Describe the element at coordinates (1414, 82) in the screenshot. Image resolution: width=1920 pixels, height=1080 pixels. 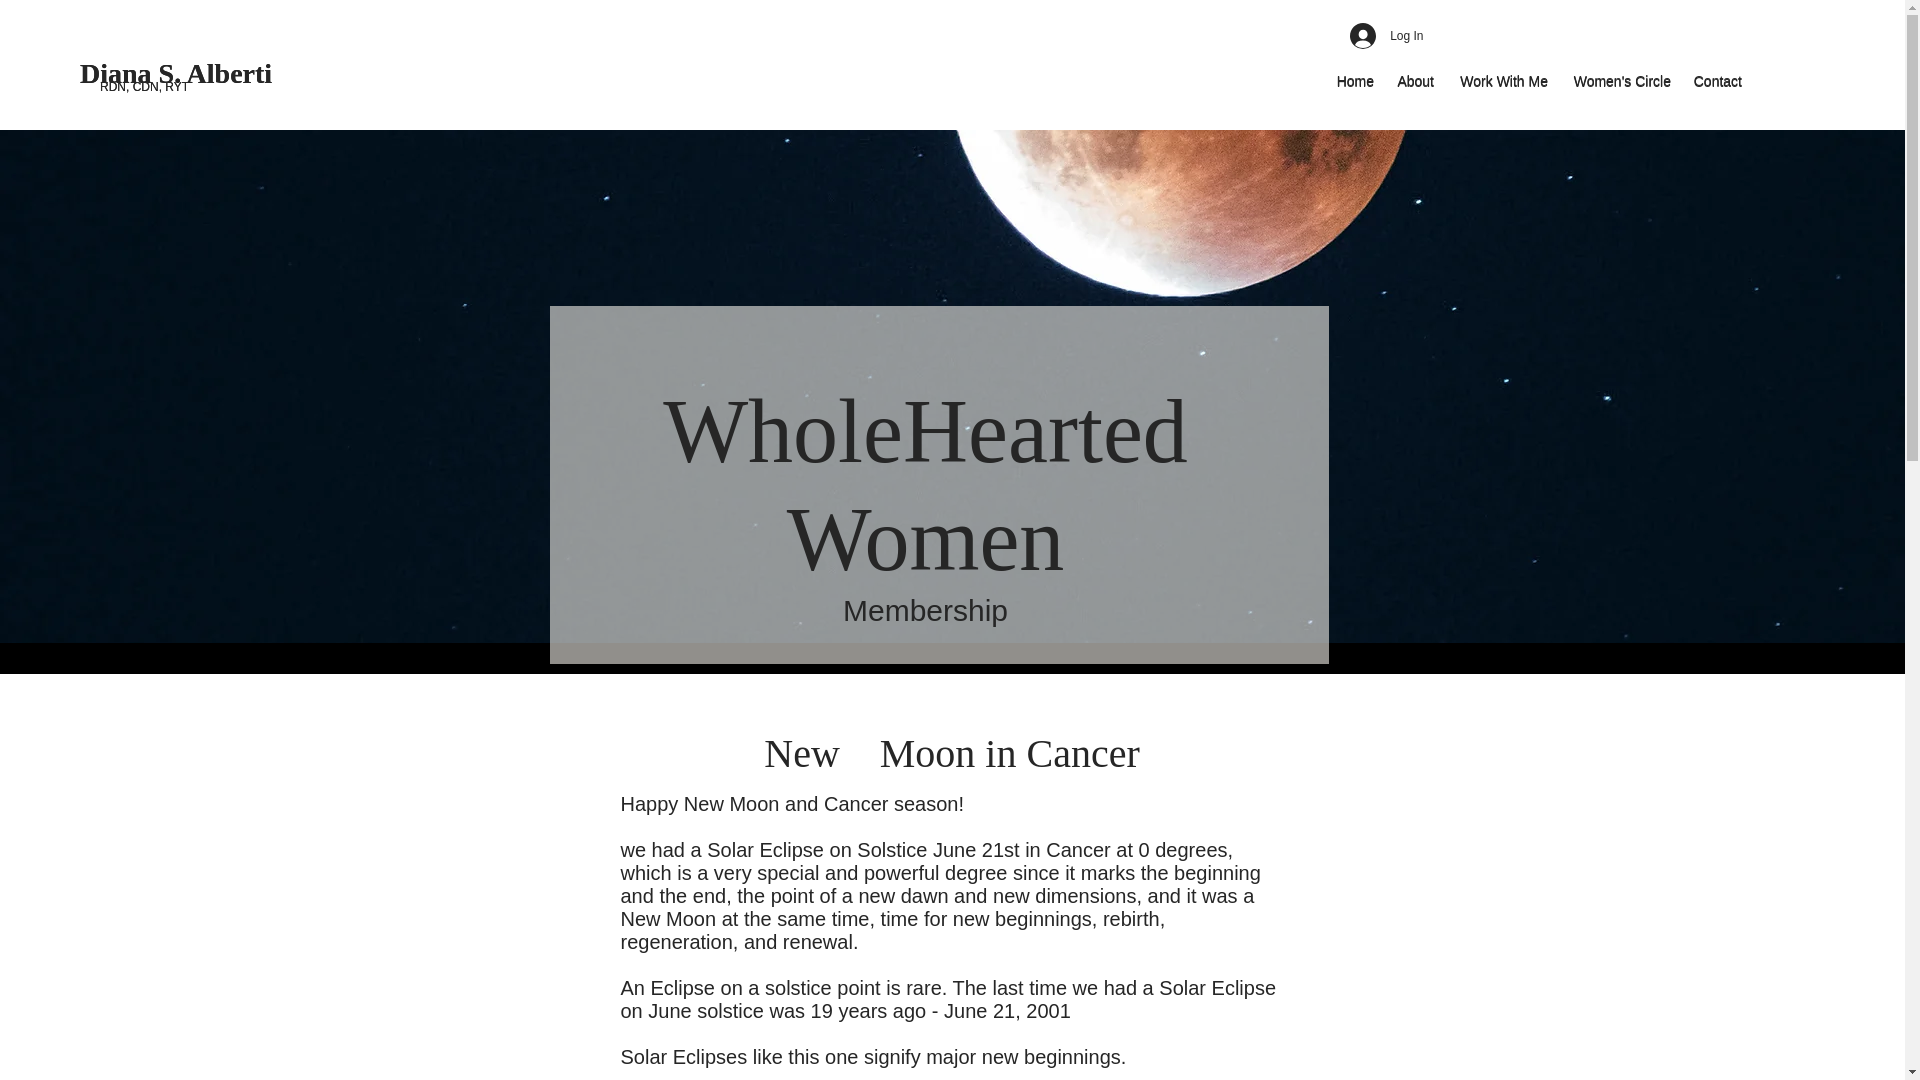
I see `About` at that location.